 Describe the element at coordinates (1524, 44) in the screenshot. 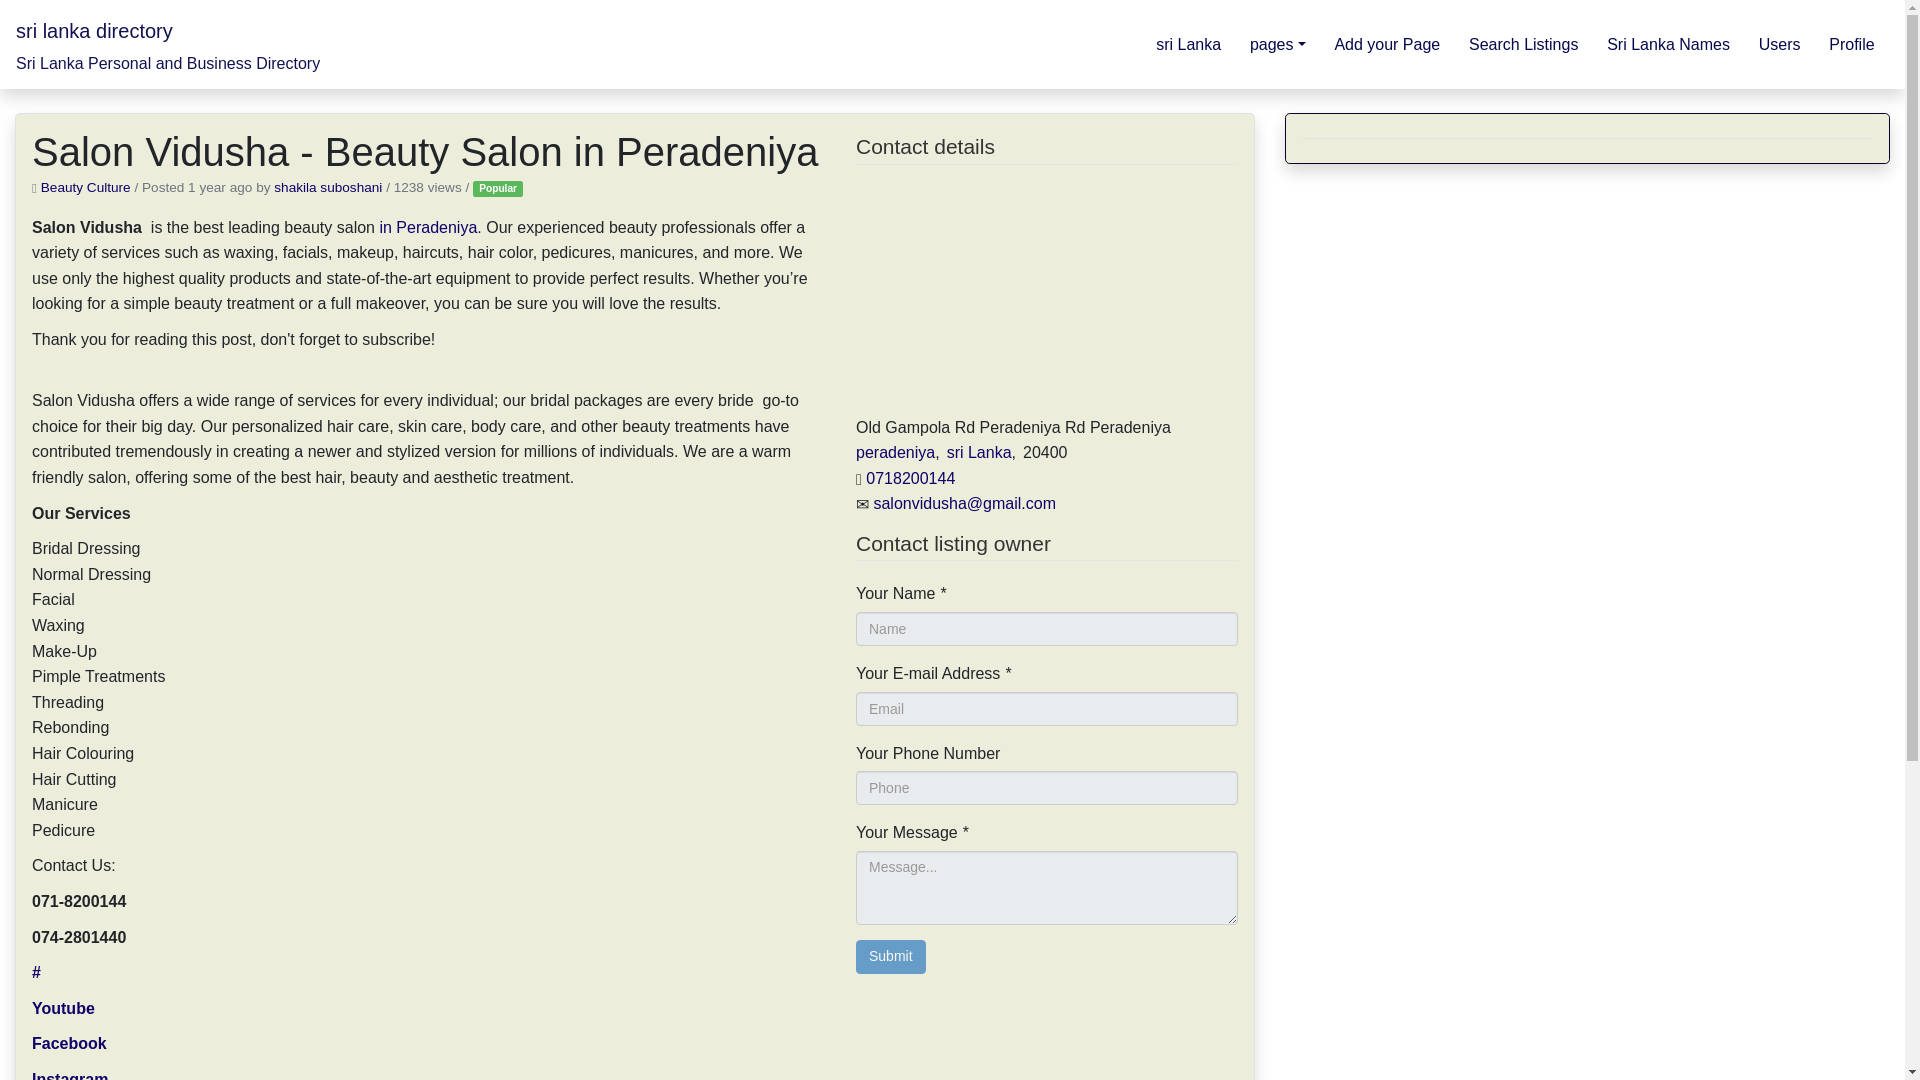

I see `Search Listings` at that location.